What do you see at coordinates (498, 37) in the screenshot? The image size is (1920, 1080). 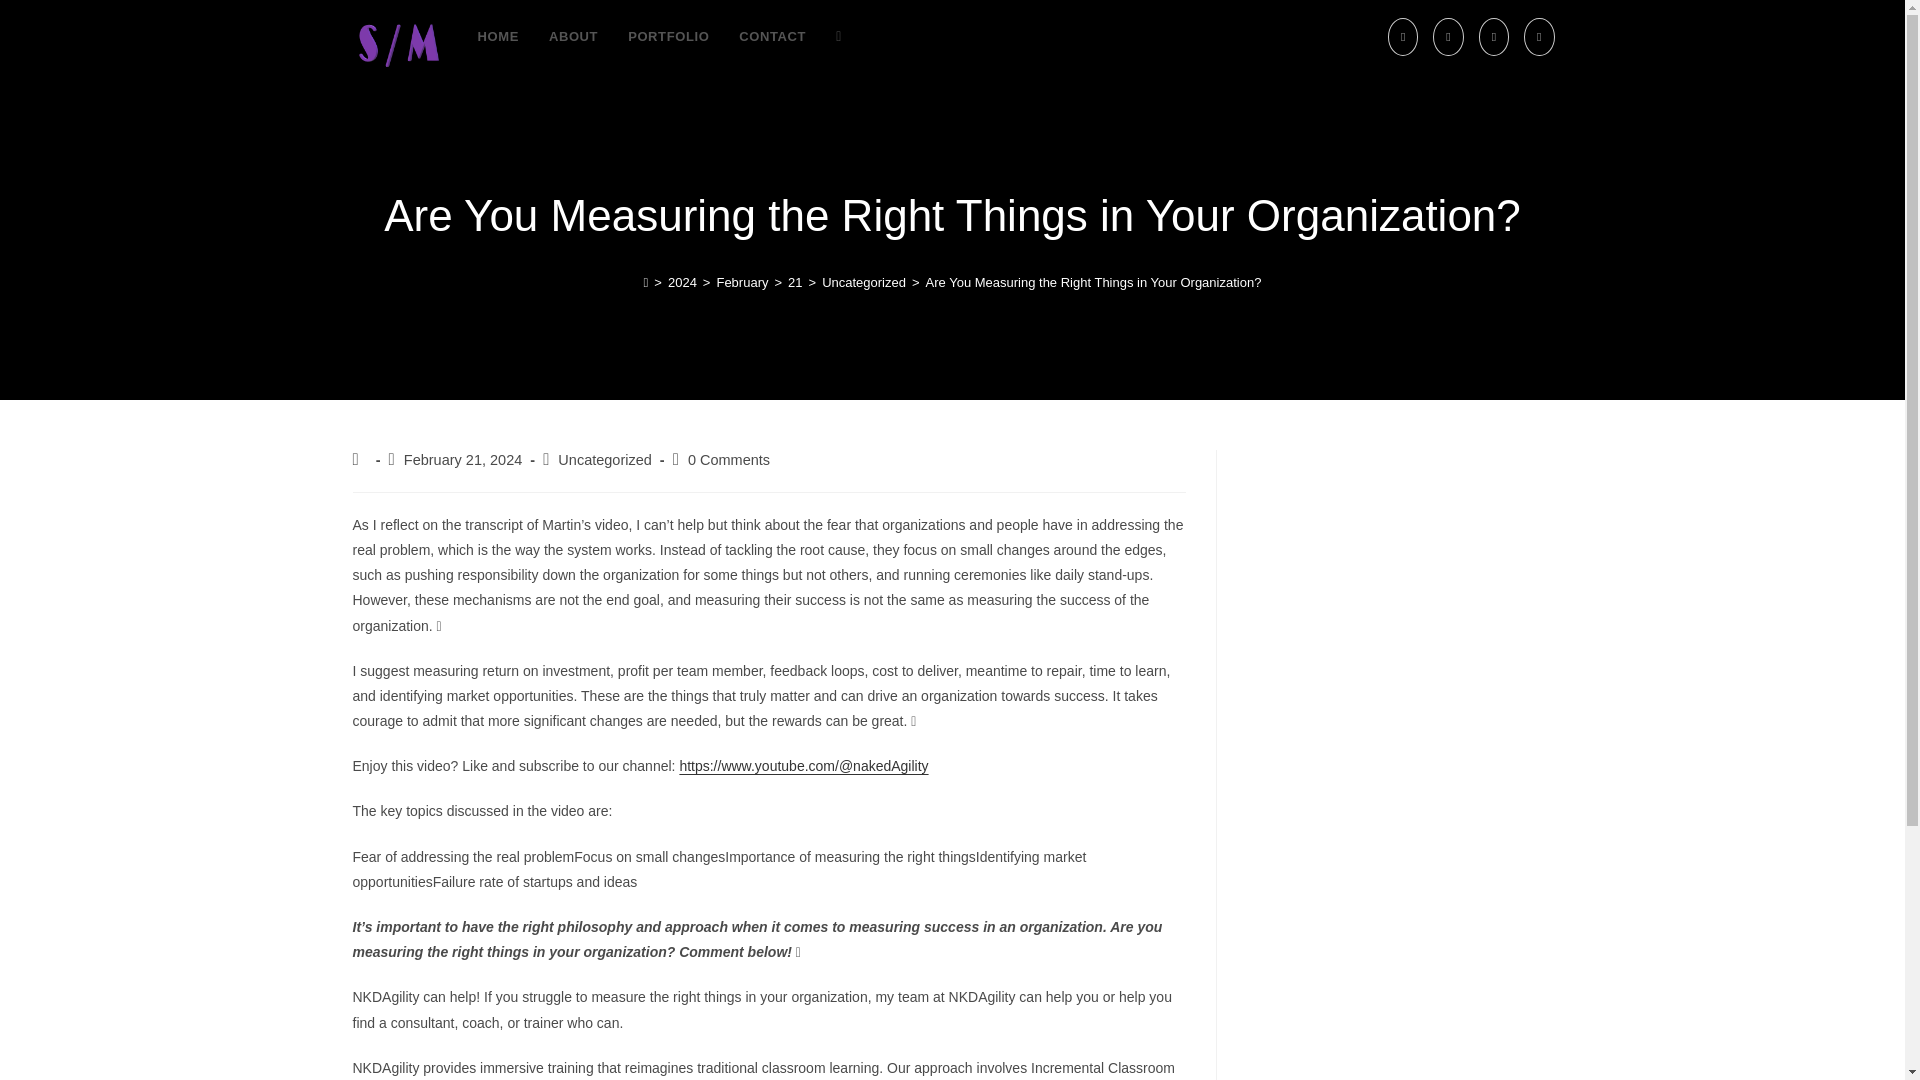 I see `HOME` at bounding box center [498, 37].